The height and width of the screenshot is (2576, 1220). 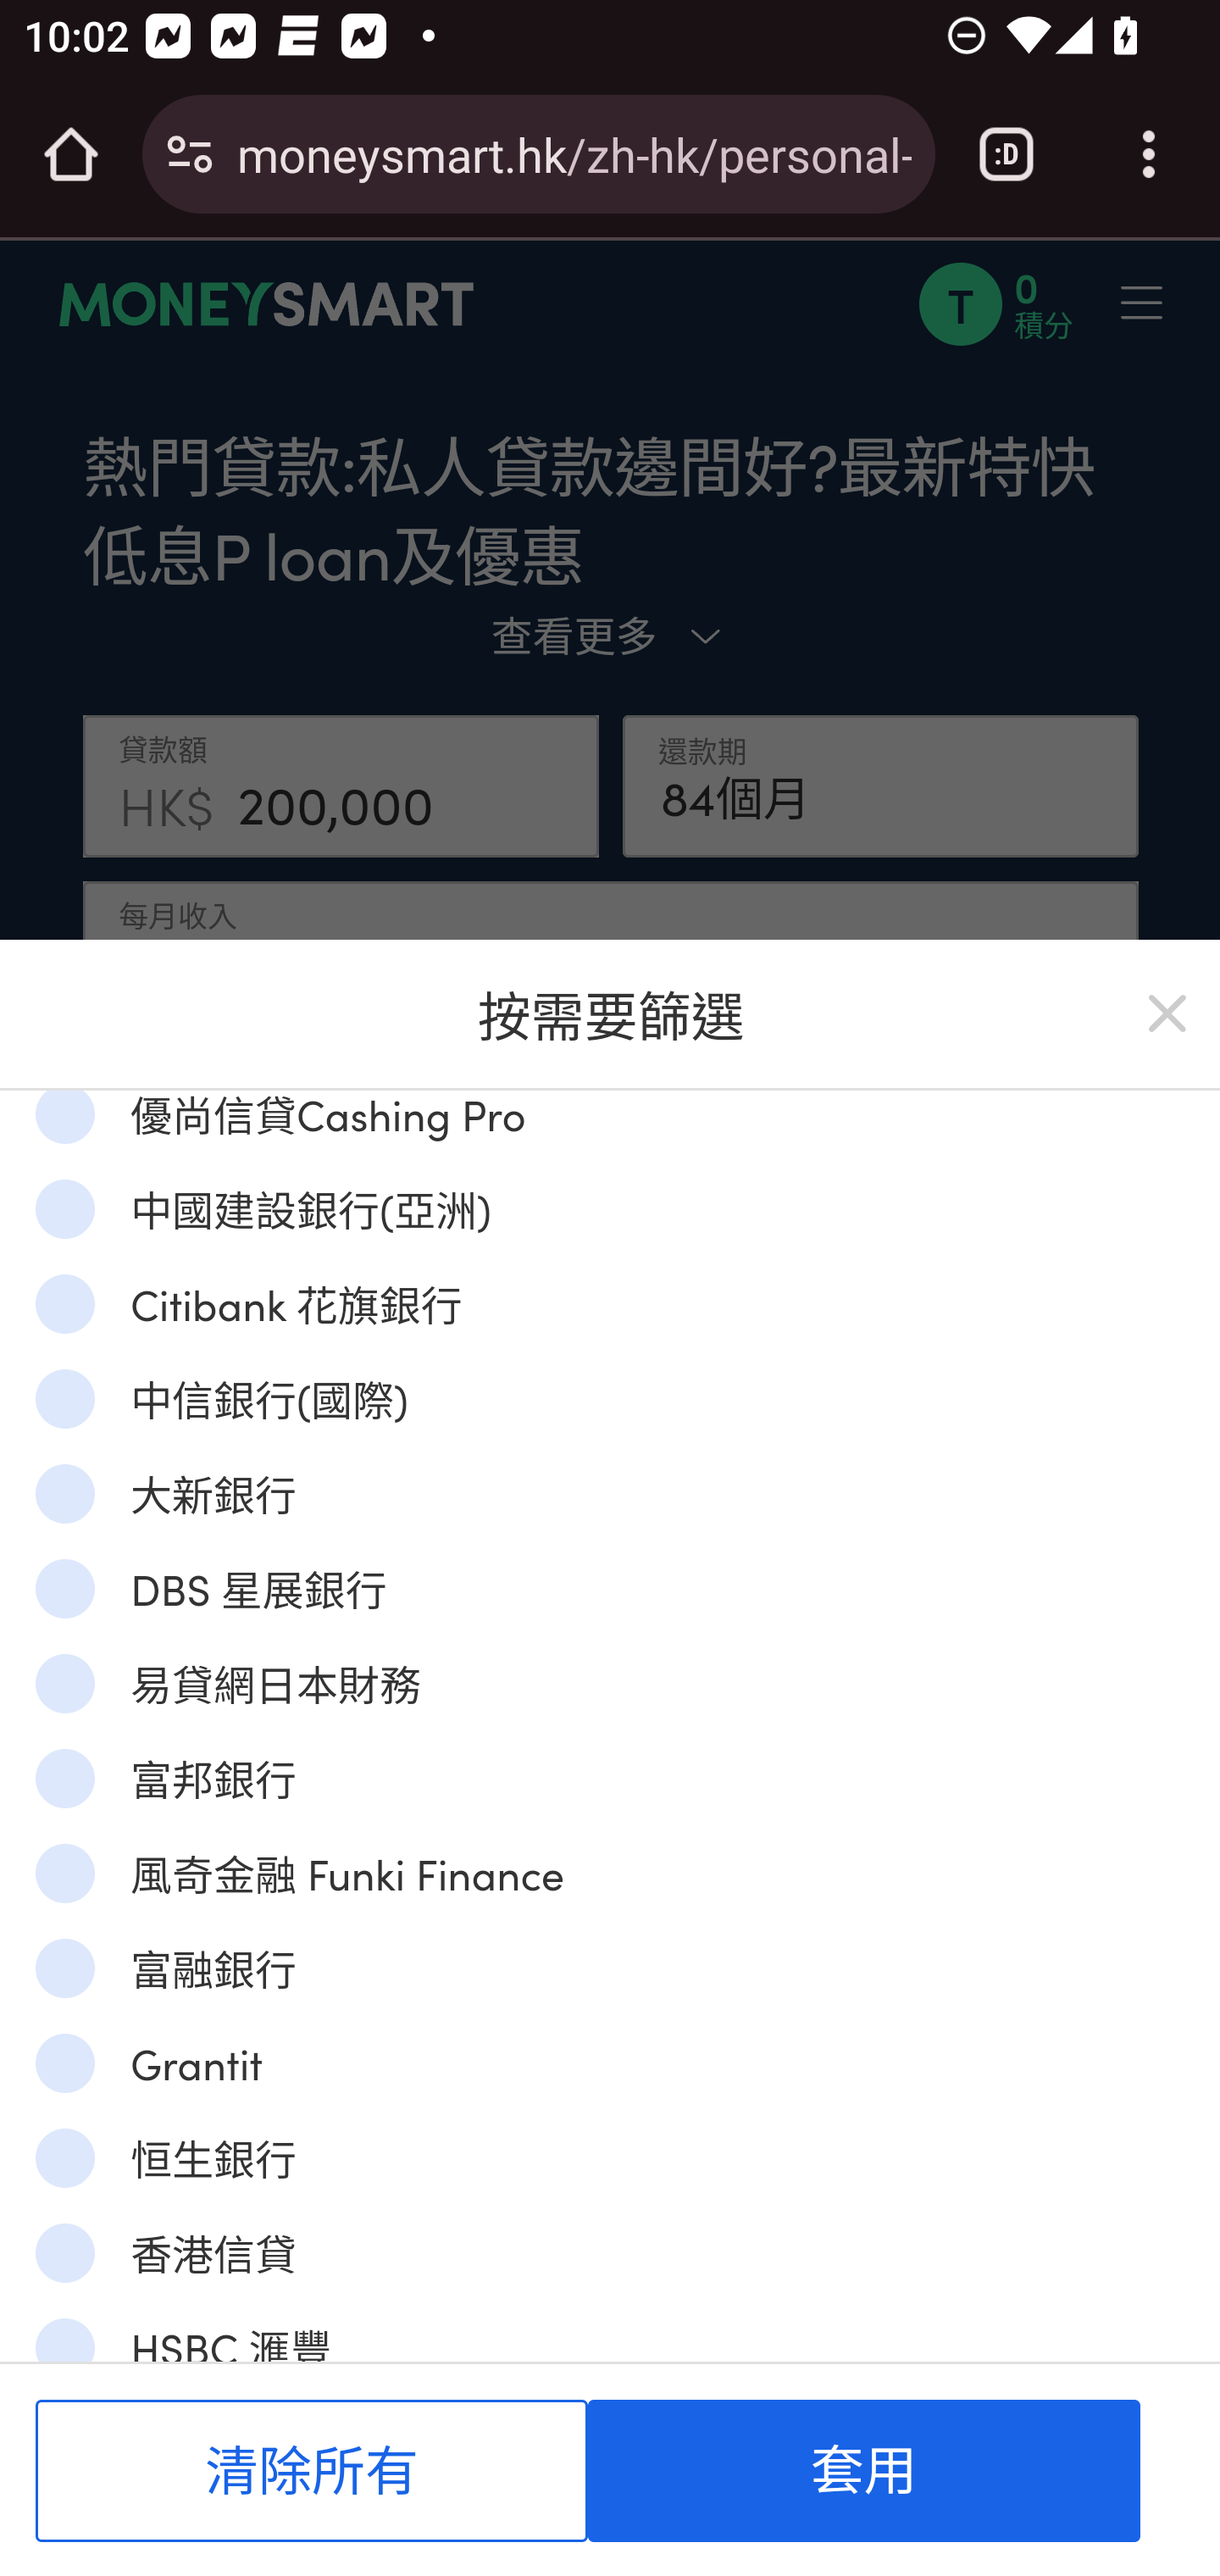 What do you see at coordinates (64, 1968) in the screenshot?
I see `富融銀行` at bounding box center [64, 1968].